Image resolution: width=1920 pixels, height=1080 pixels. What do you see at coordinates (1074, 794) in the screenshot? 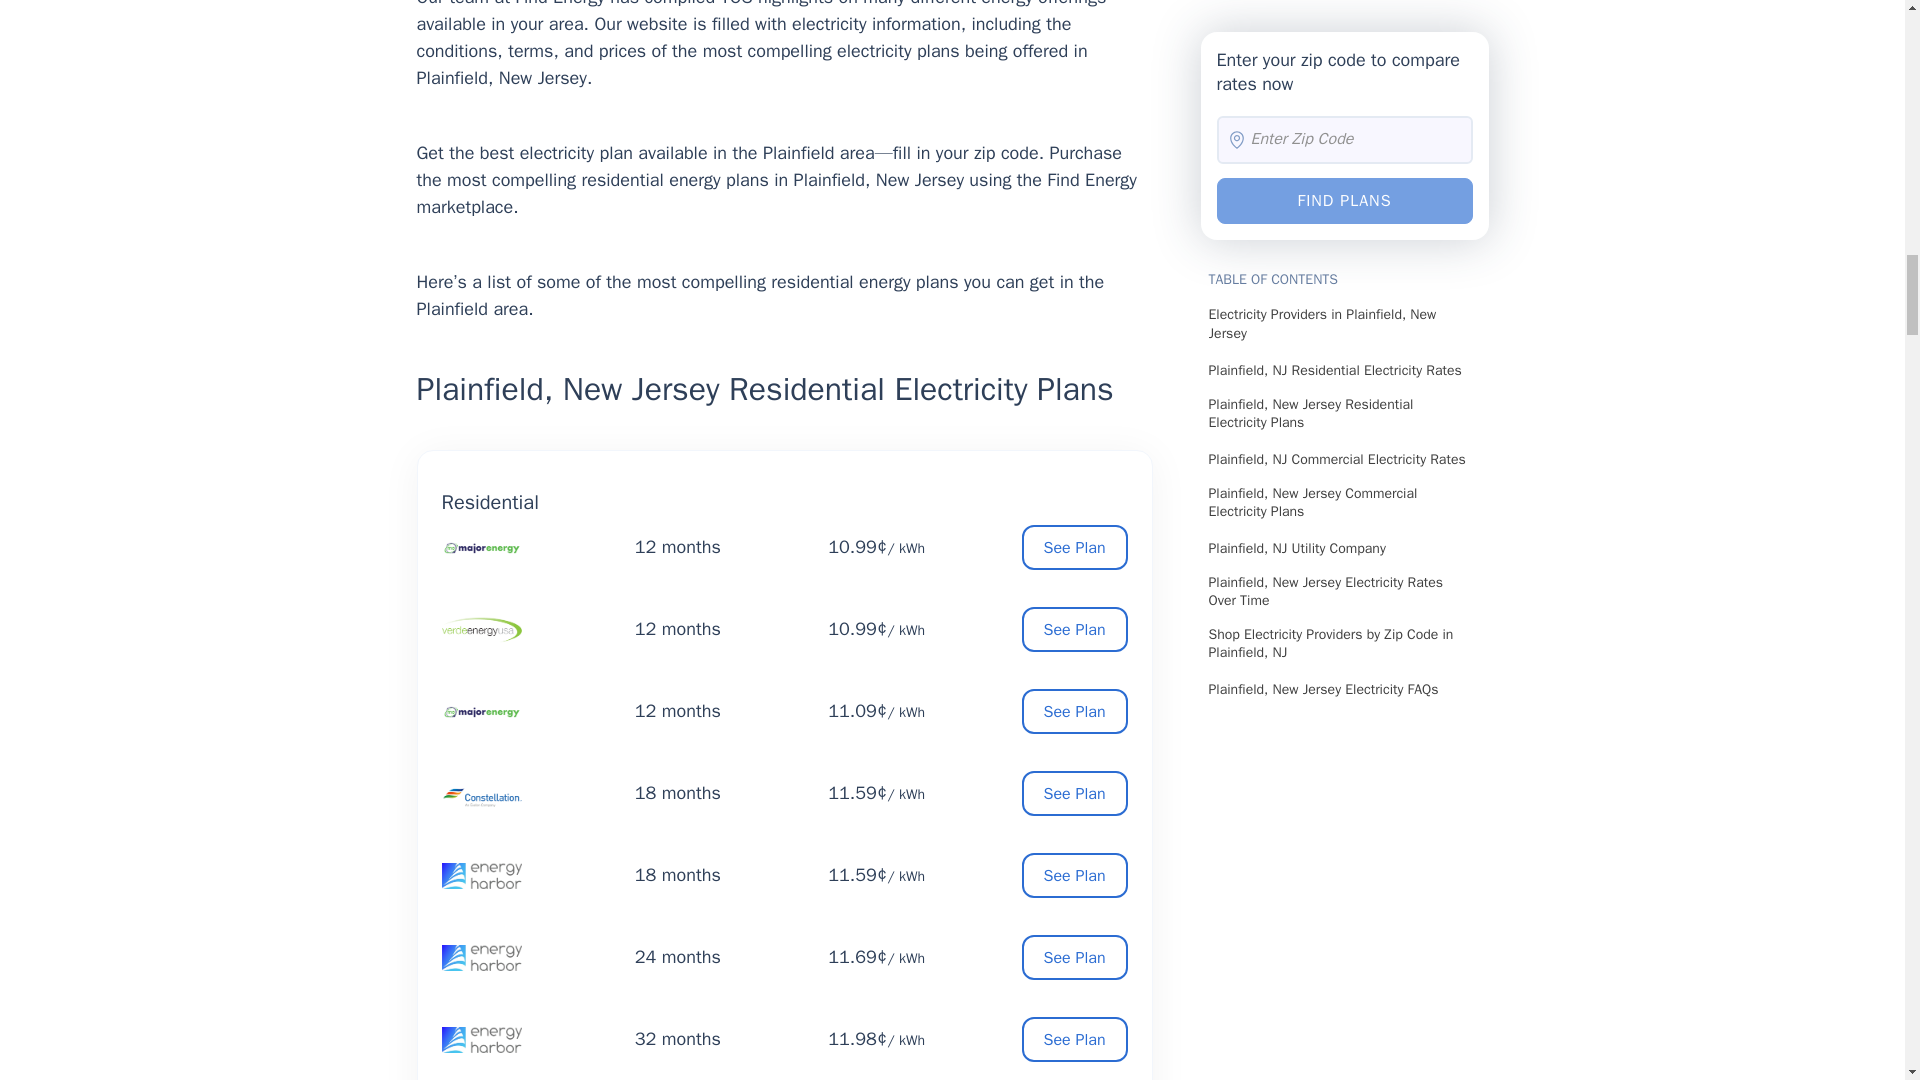
I see `See Plan` at bounding box center [1074, 794].